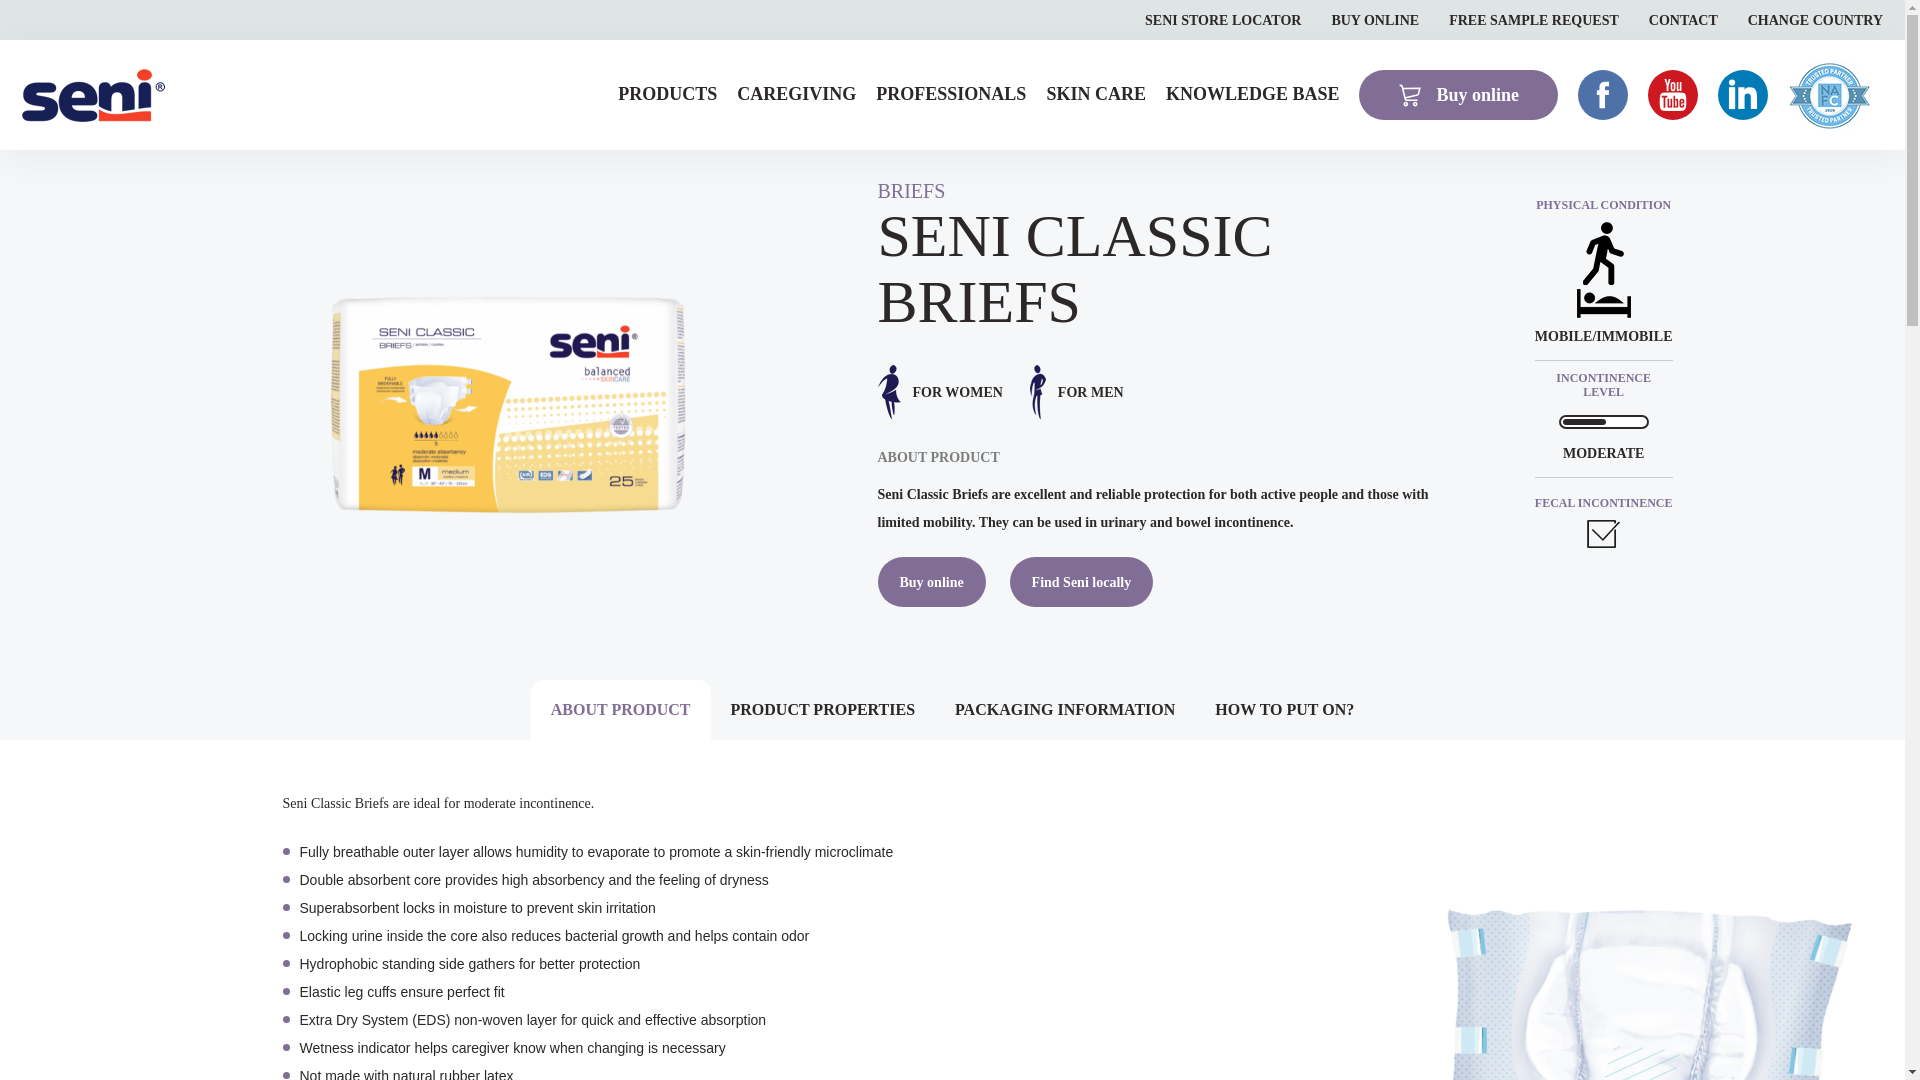 Image resolution: width=1920 pixels, height=1080 pixels. What do you see at coordinates (1374, 20) in the screenshot?
I see `BUY ONLINE` at bounding box center [1374, 20].